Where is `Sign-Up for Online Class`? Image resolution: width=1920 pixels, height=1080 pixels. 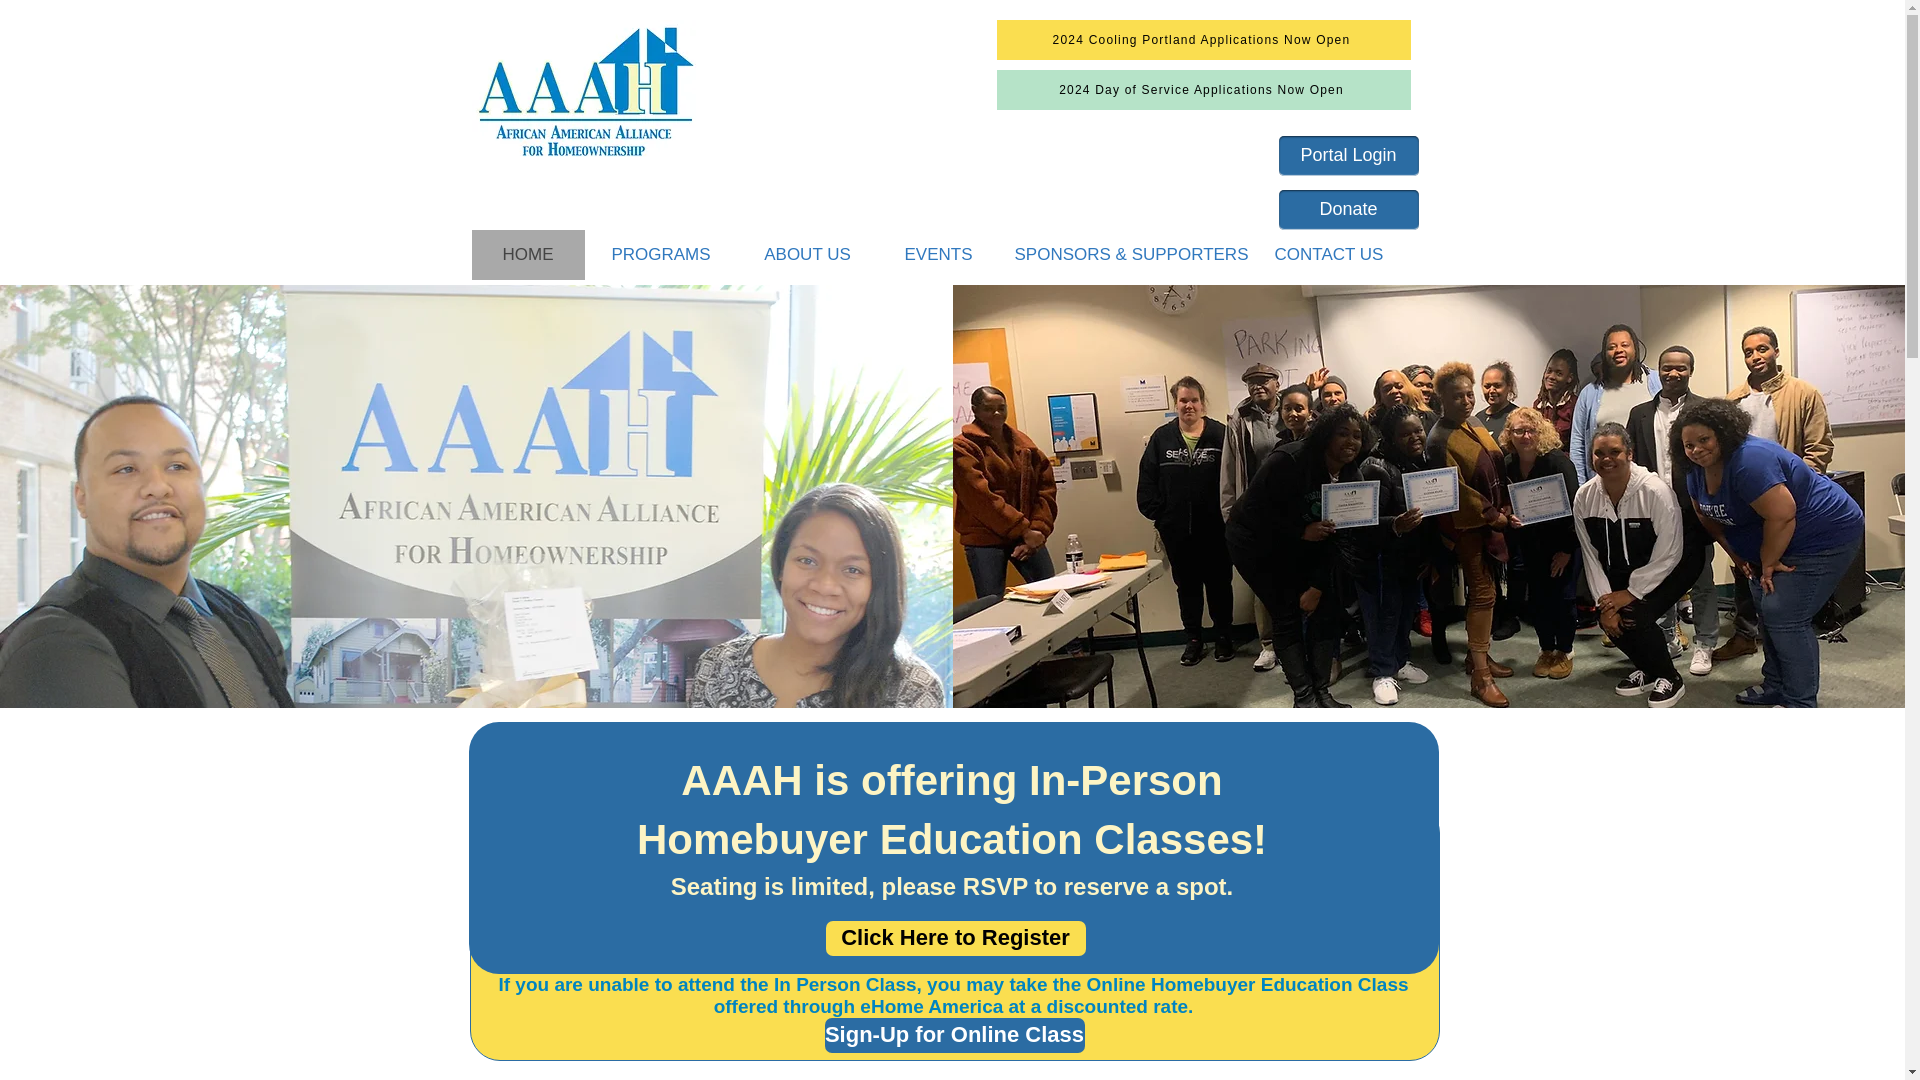
Sign-Up for Online Class is located at coordinates (954, 1036).